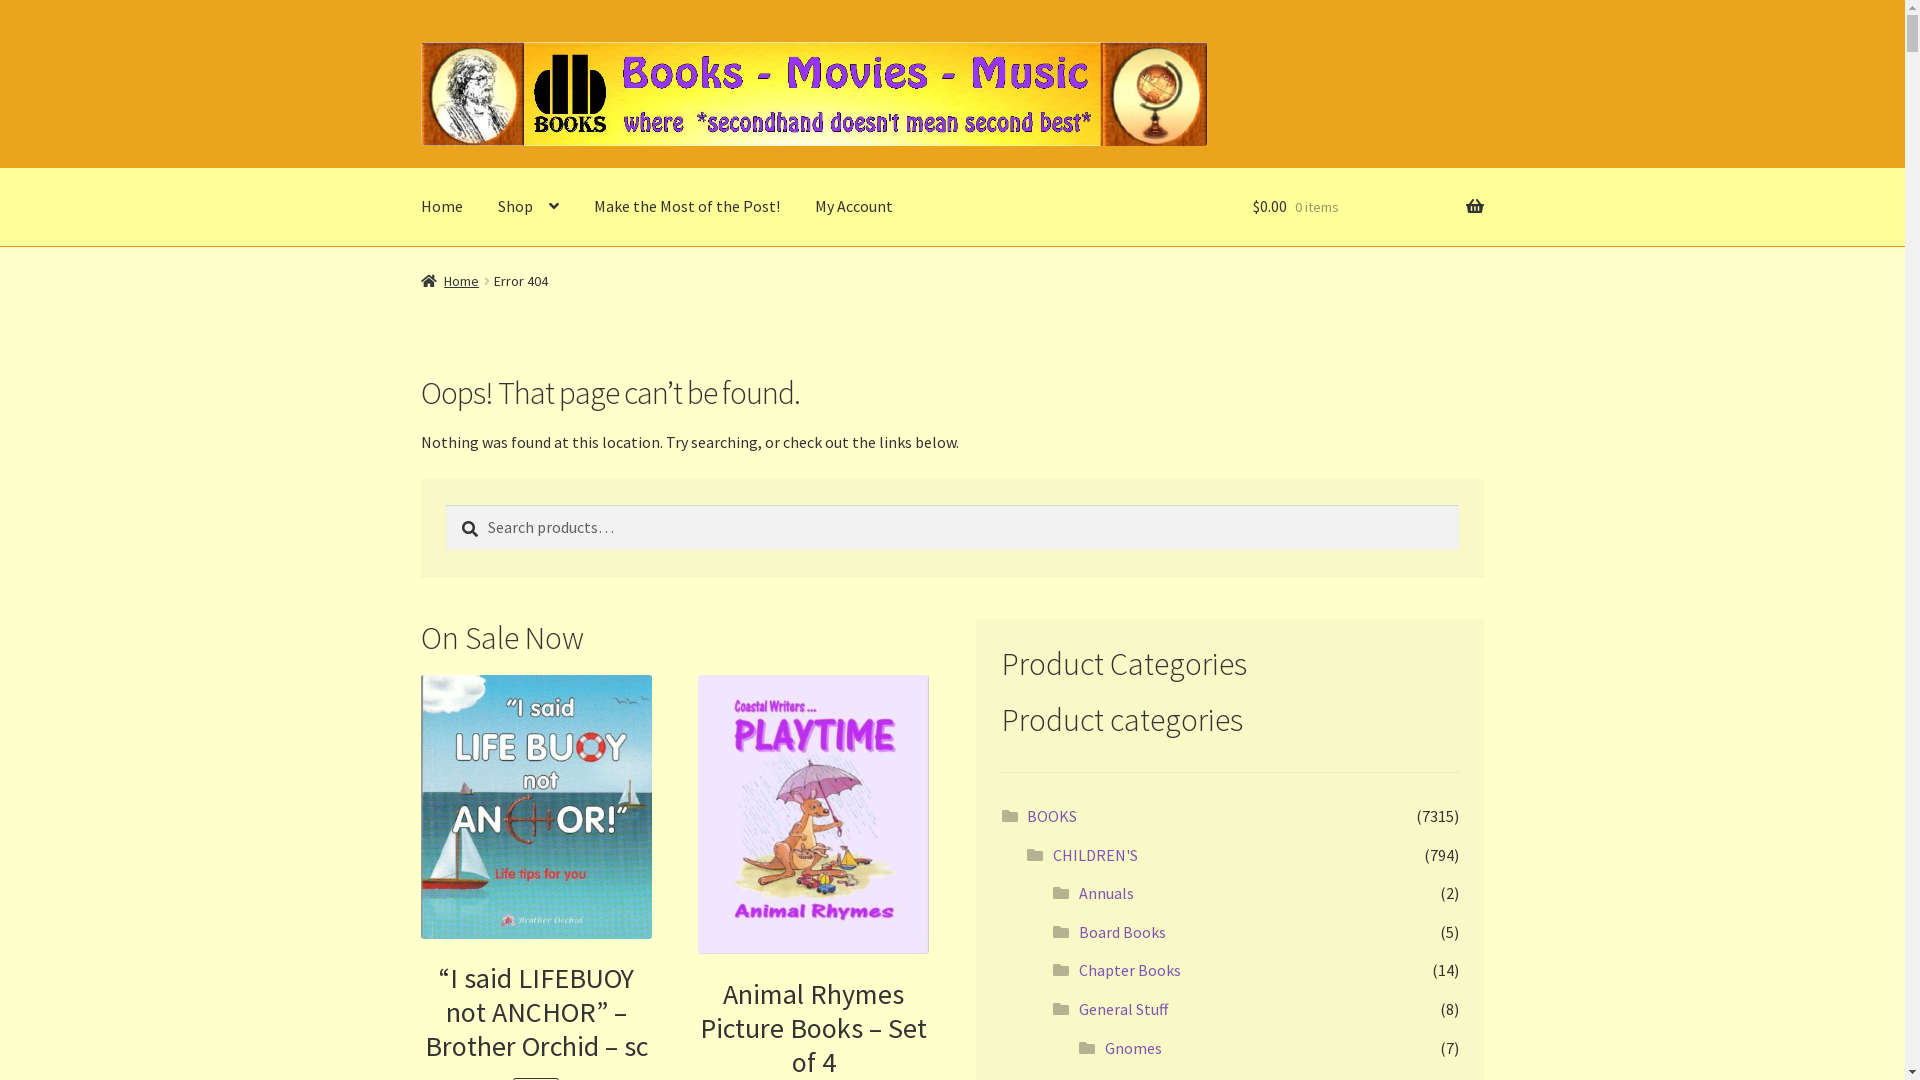 This screenshot has height=1080, width=1920. What do you see at coordinates (446, 504) in the screenshot?
I see `Search` at bounding box center [446, 504].